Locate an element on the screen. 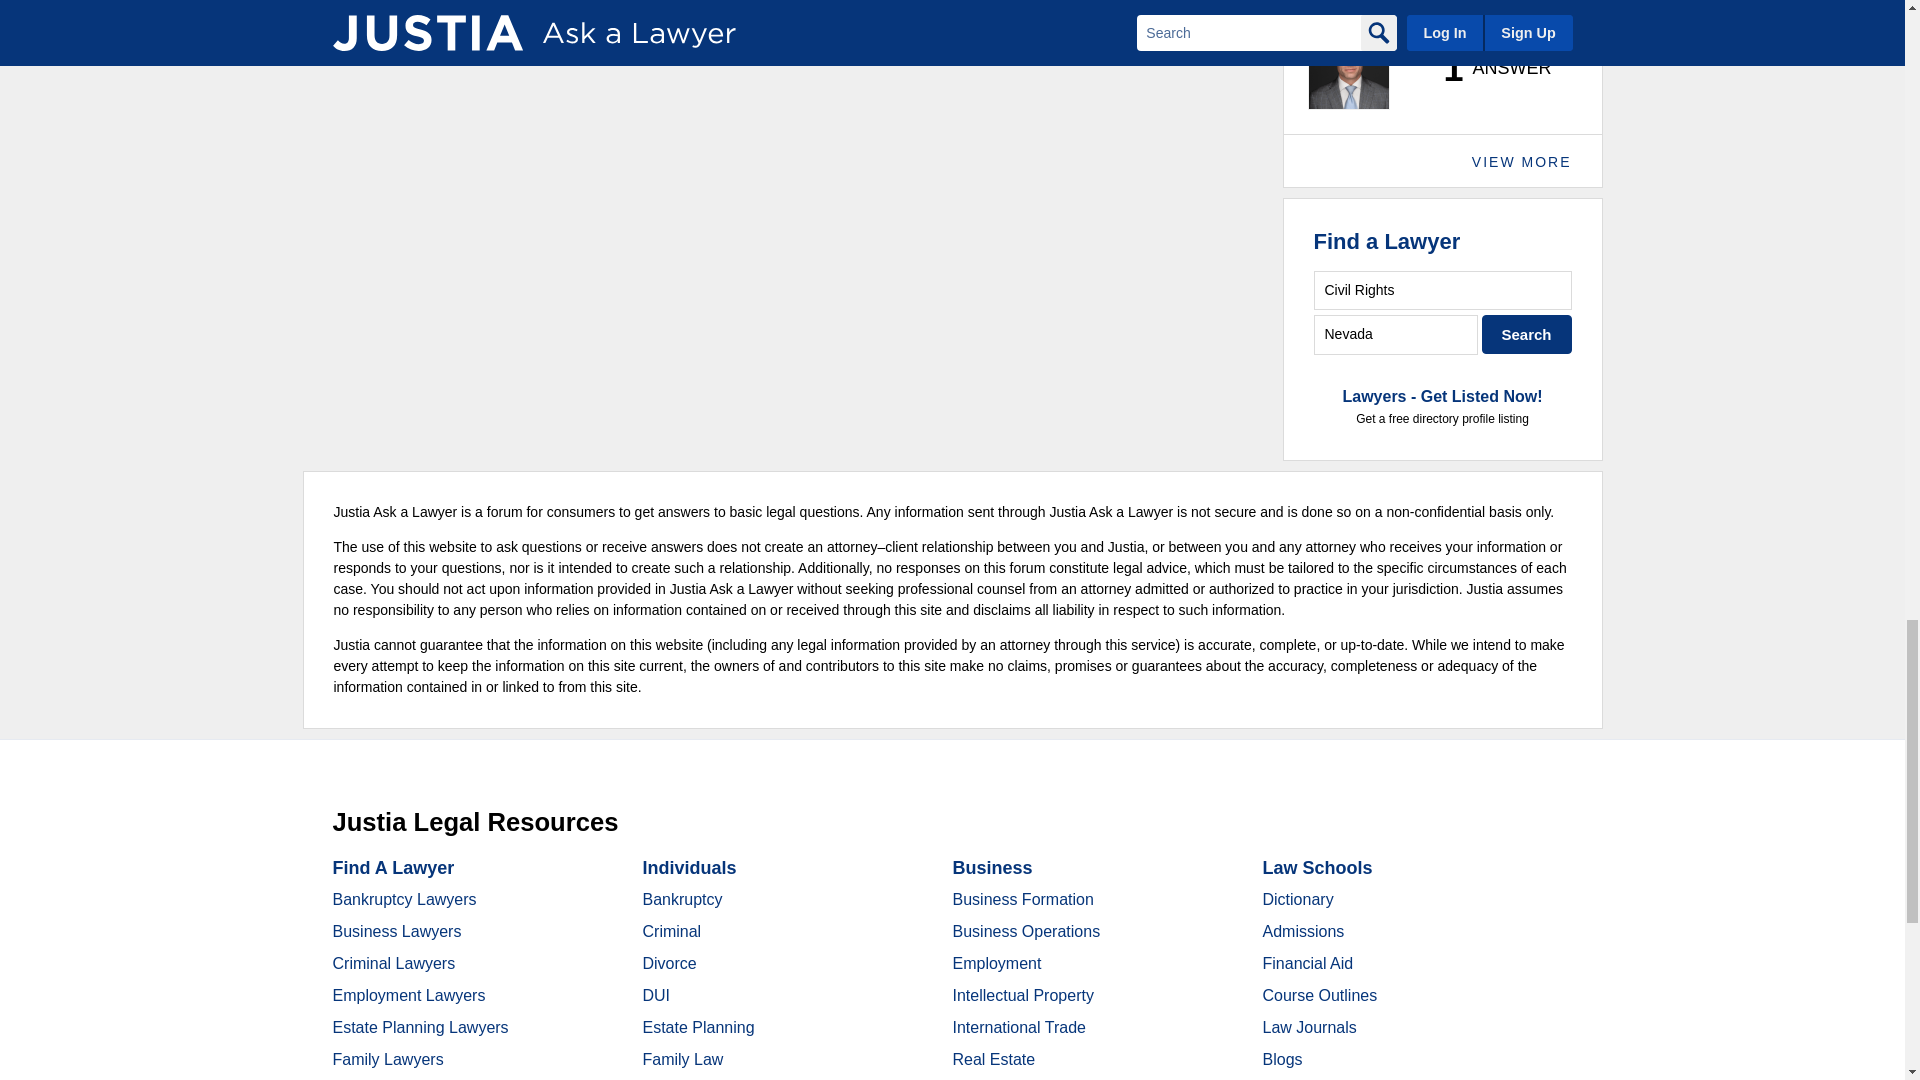 The image size is (1920, 1080). City, State is located at coordinates (1396, 334).